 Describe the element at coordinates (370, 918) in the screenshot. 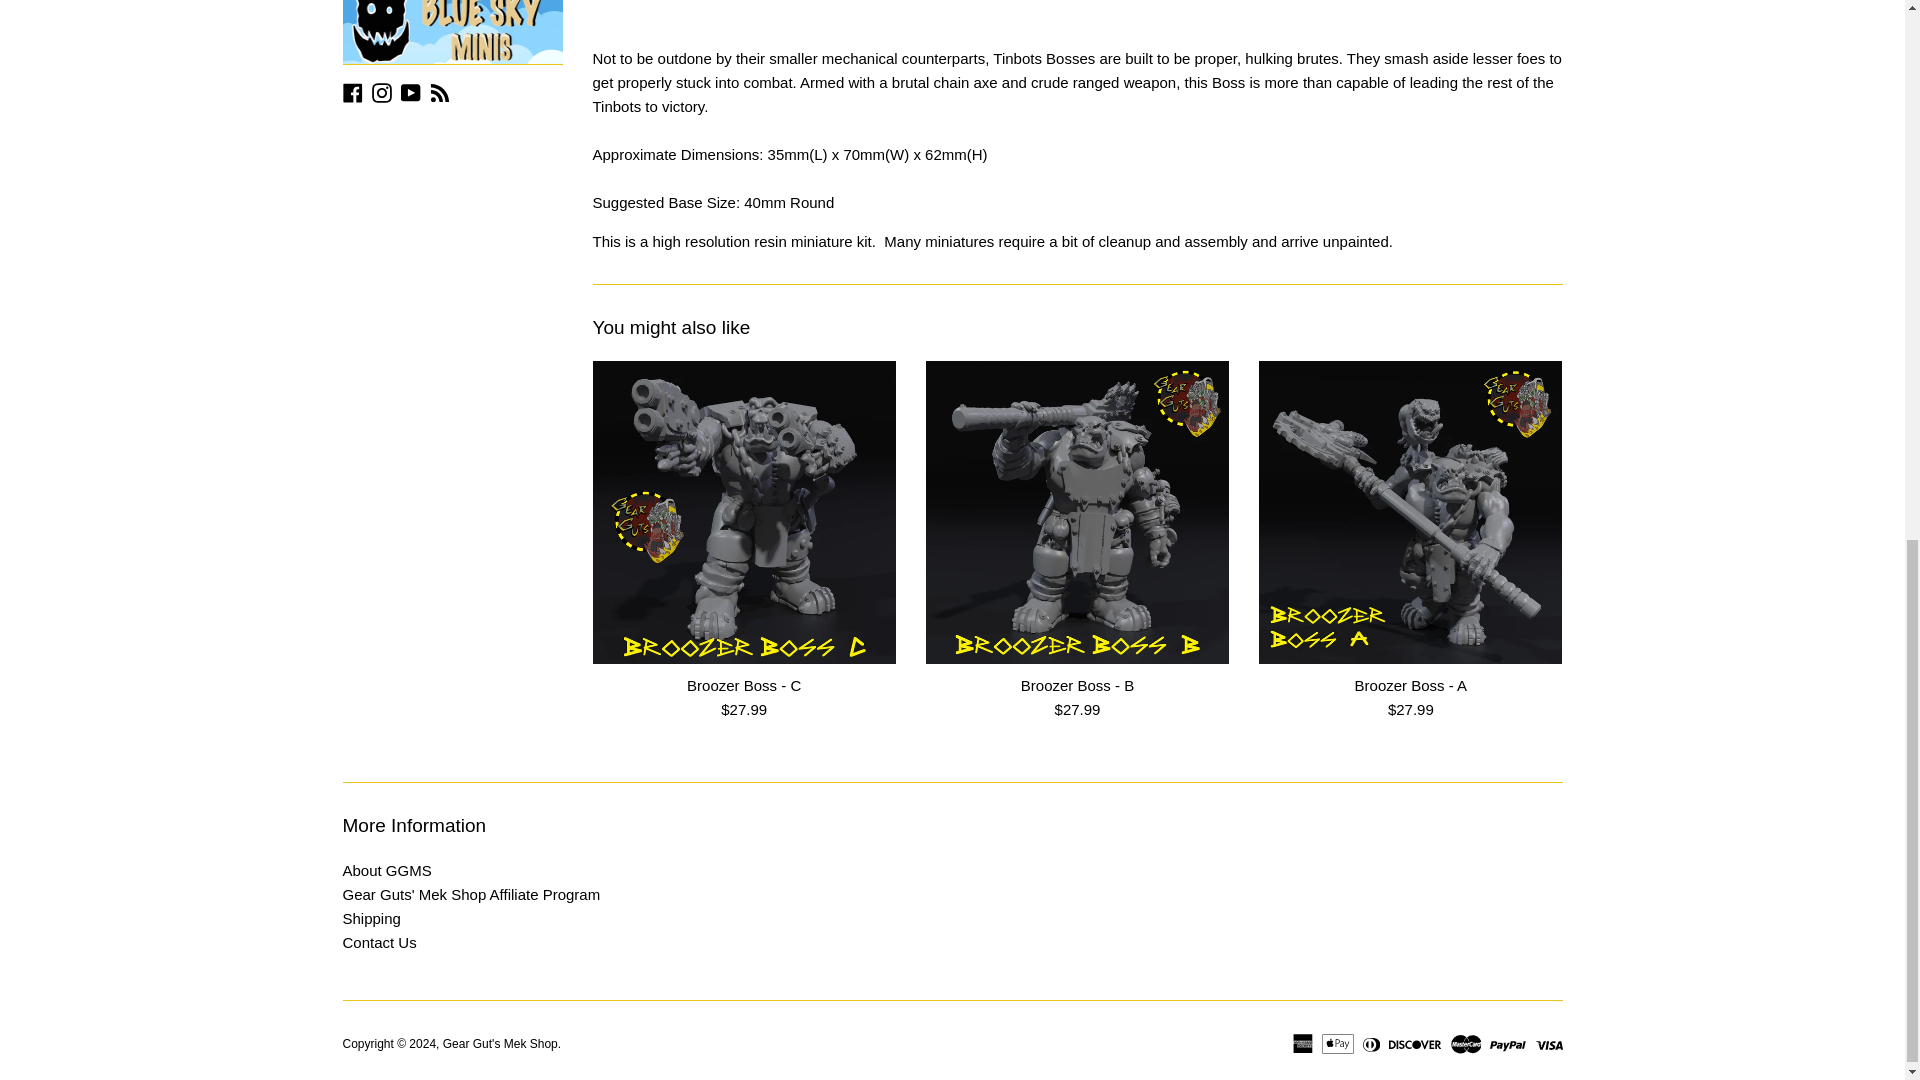

I see `Shipping` at that location.